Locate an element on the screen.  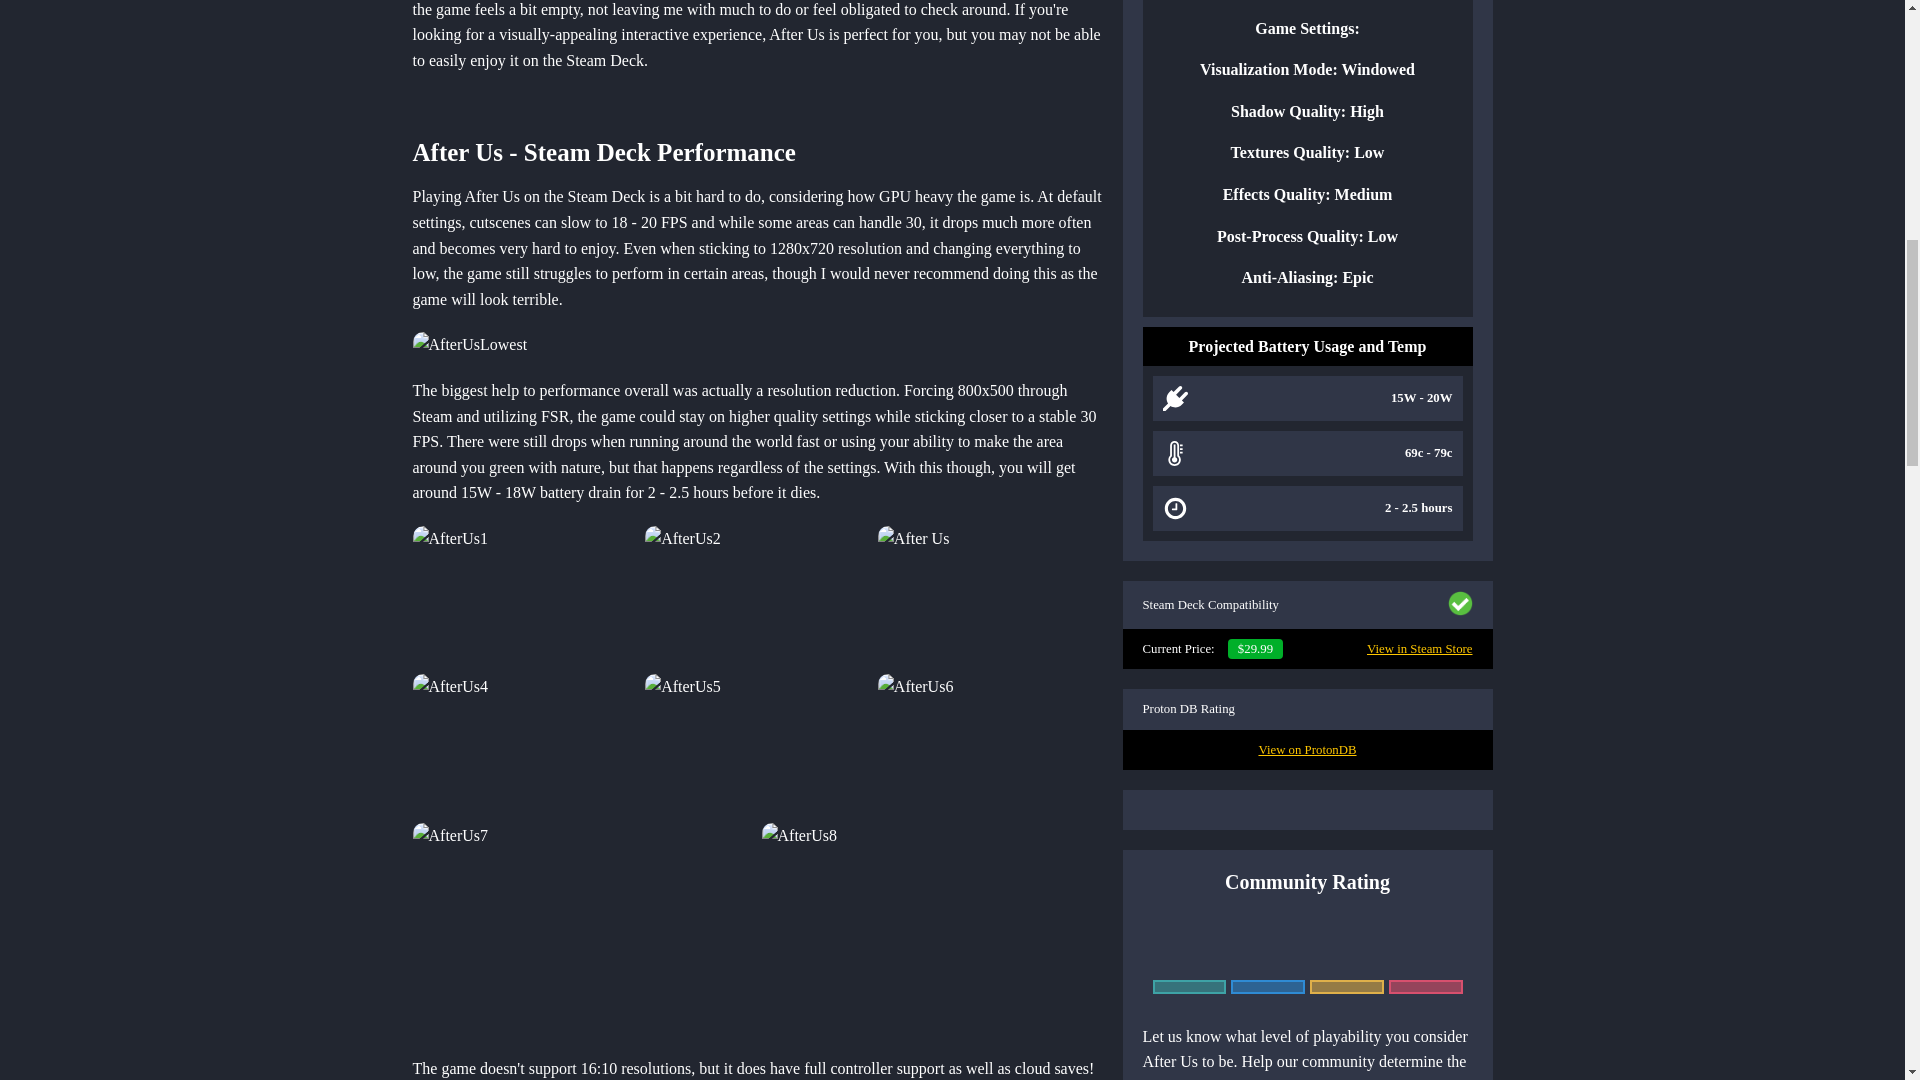
After Us 6 is located at coordinates (757, 744).